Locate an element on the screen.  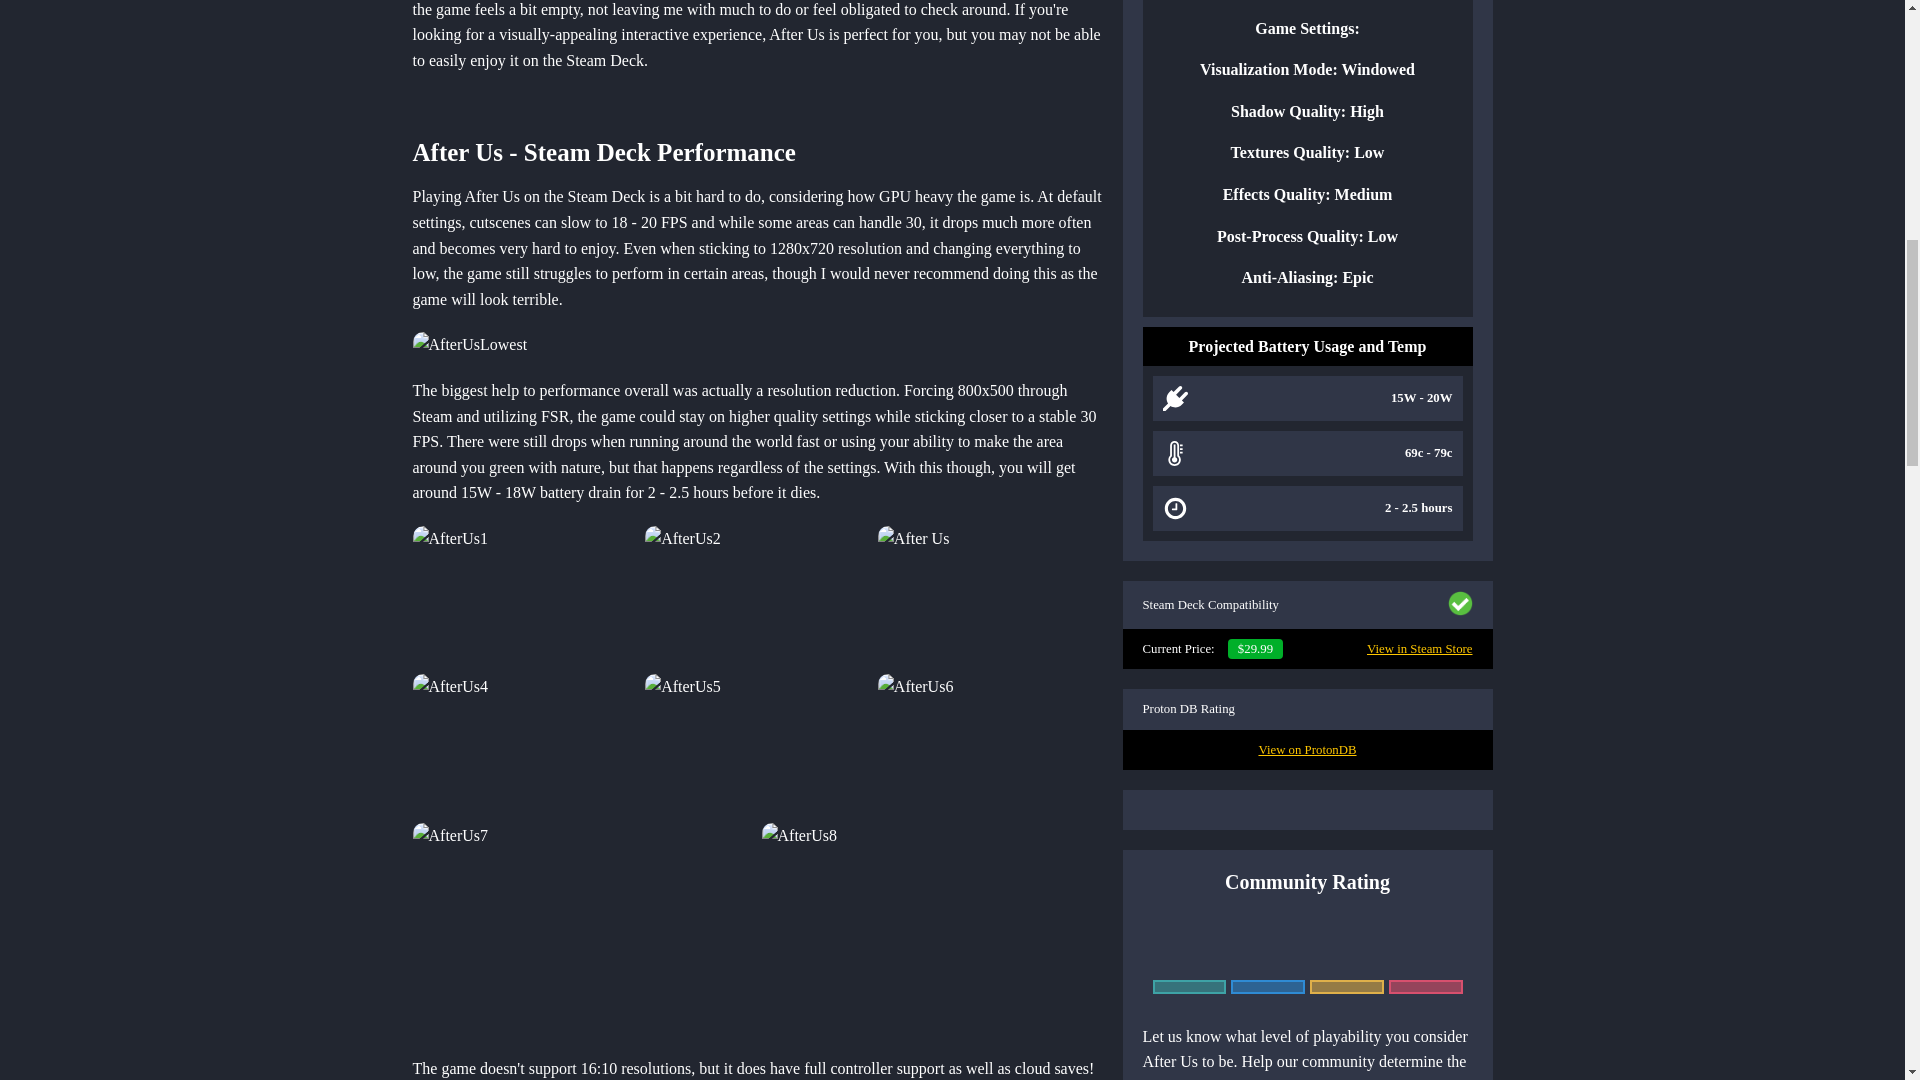
After Us 6 is located at coordinates (757, 744).